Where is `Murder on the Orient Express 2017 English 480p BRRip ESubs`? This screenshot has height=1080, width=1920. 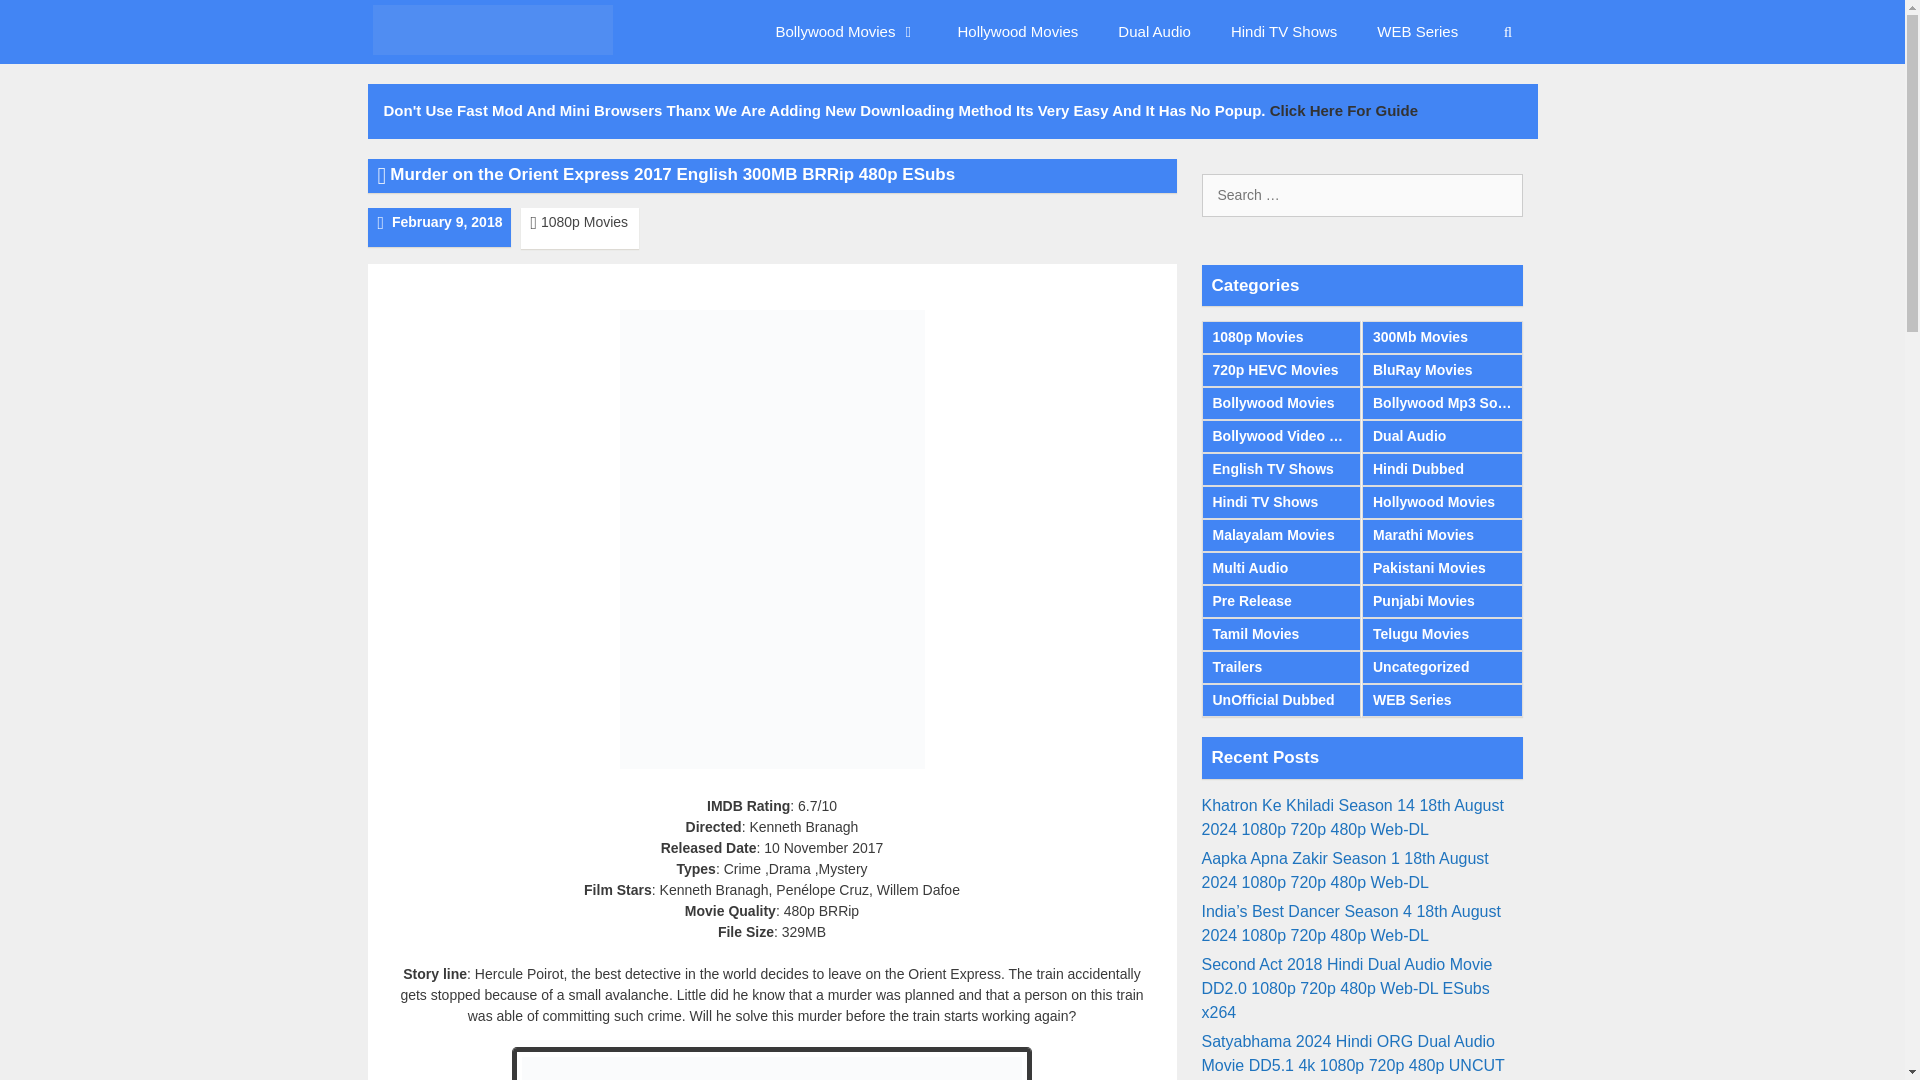
Murder on the Orient Express 2017 English 480p BRRip ESubs is located at coordinates (772, 1064).